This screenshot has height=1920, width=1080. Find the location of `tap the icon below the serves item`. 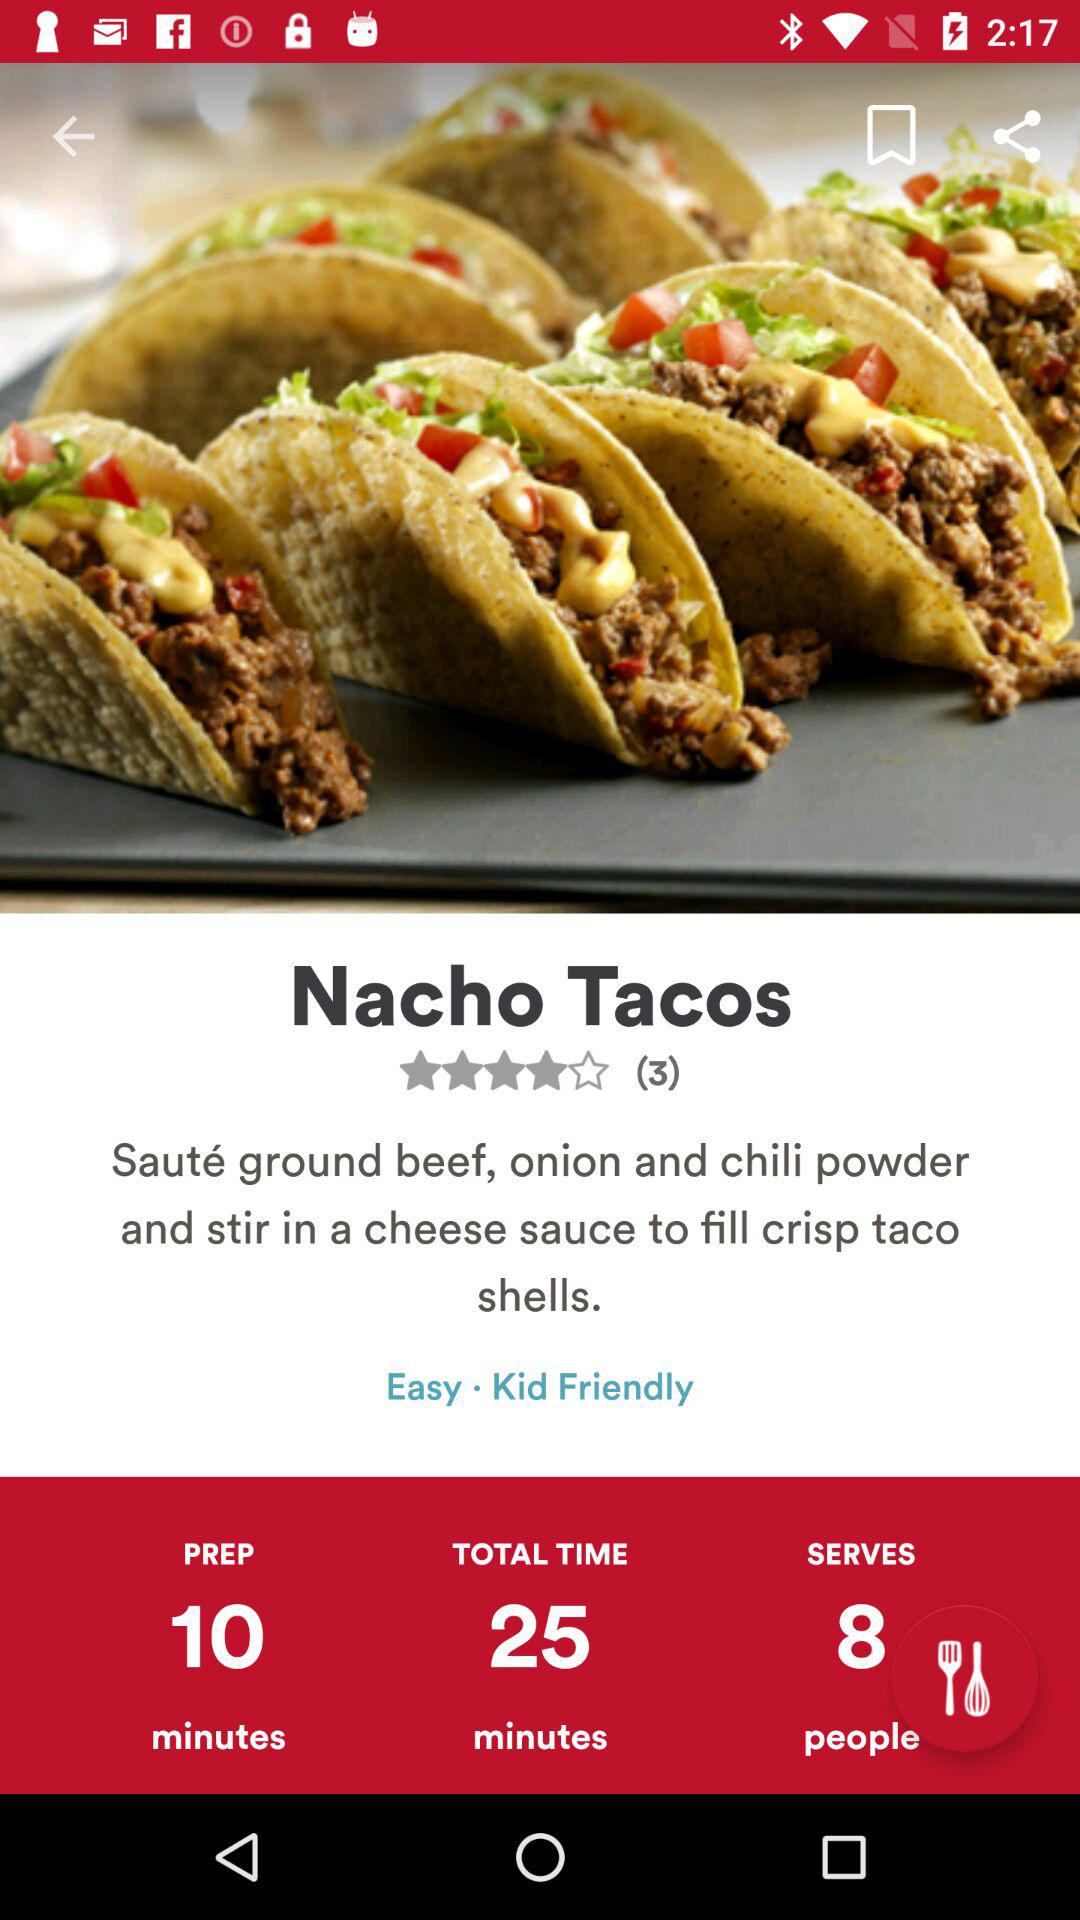

tap the icon below the serves item is located at coordinates (964, 1678).